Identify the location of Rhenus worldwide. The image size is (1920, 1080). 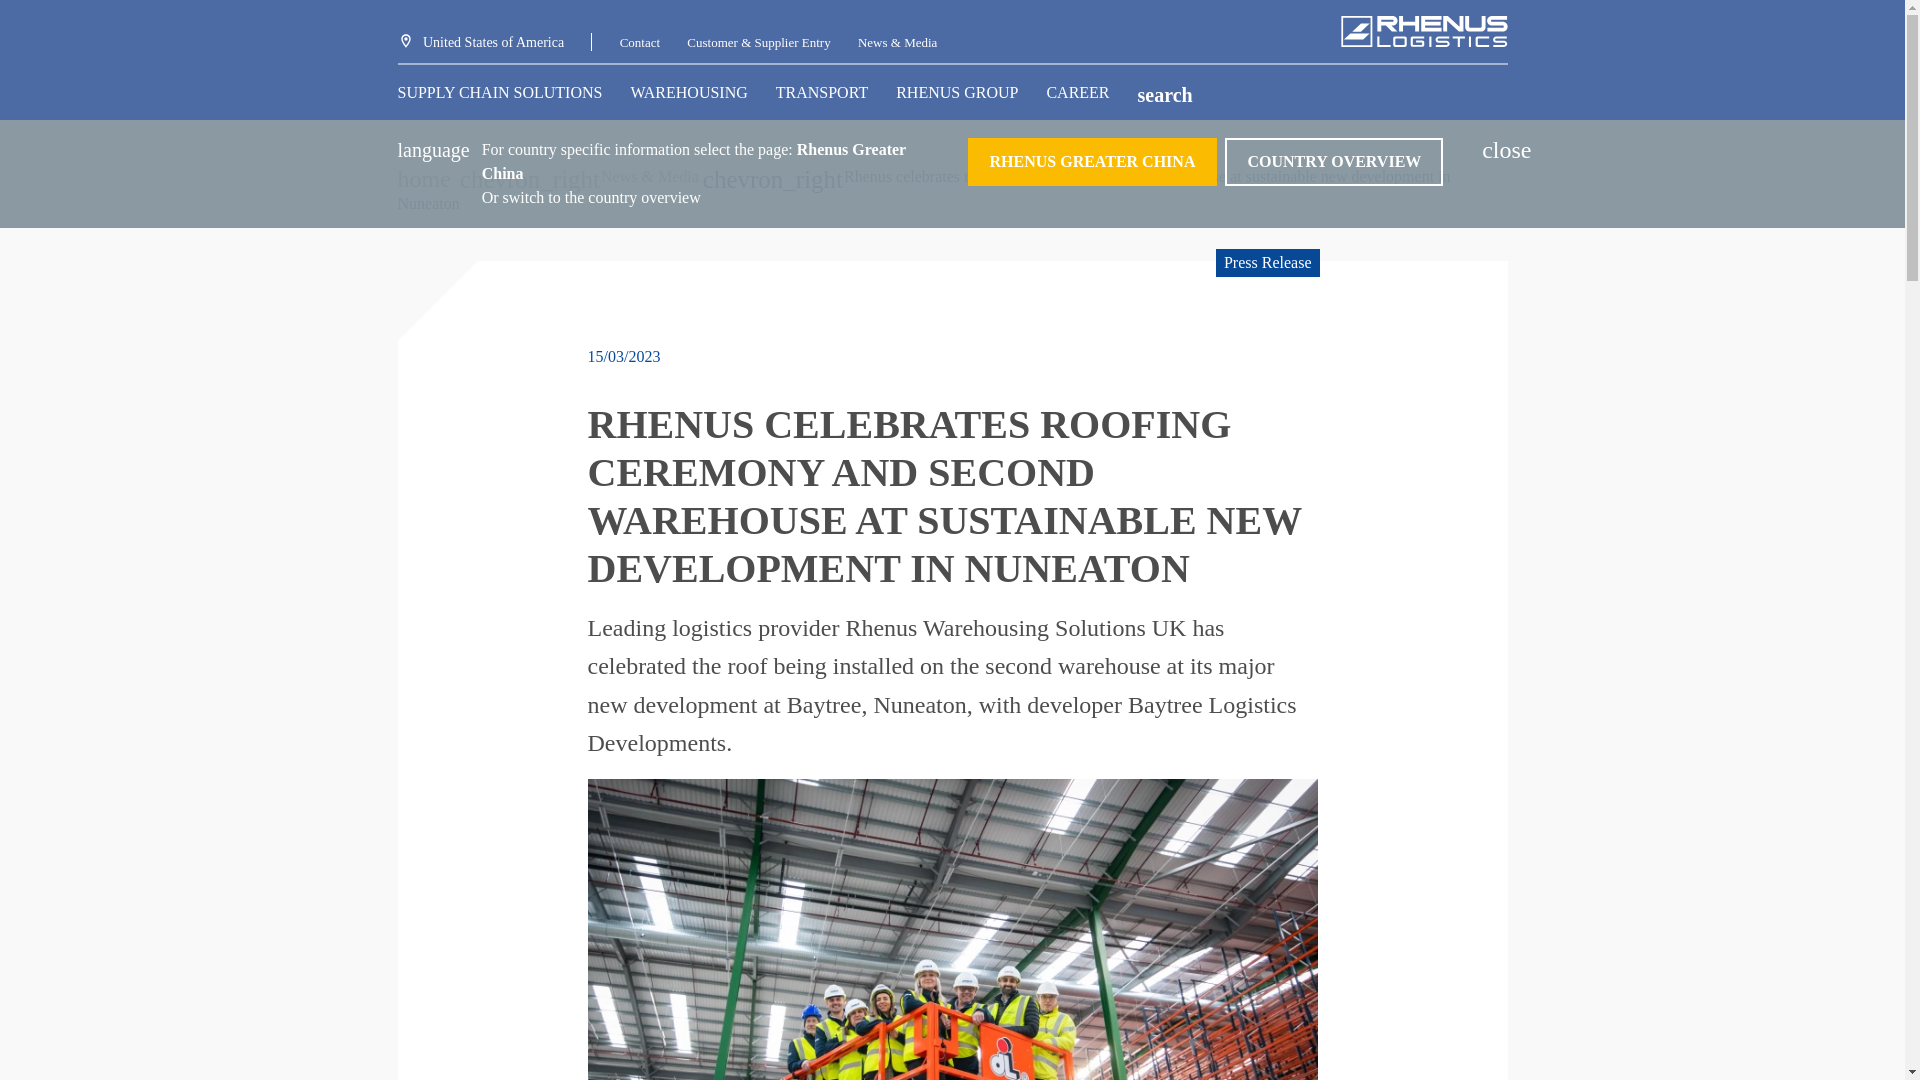
(480, 42).